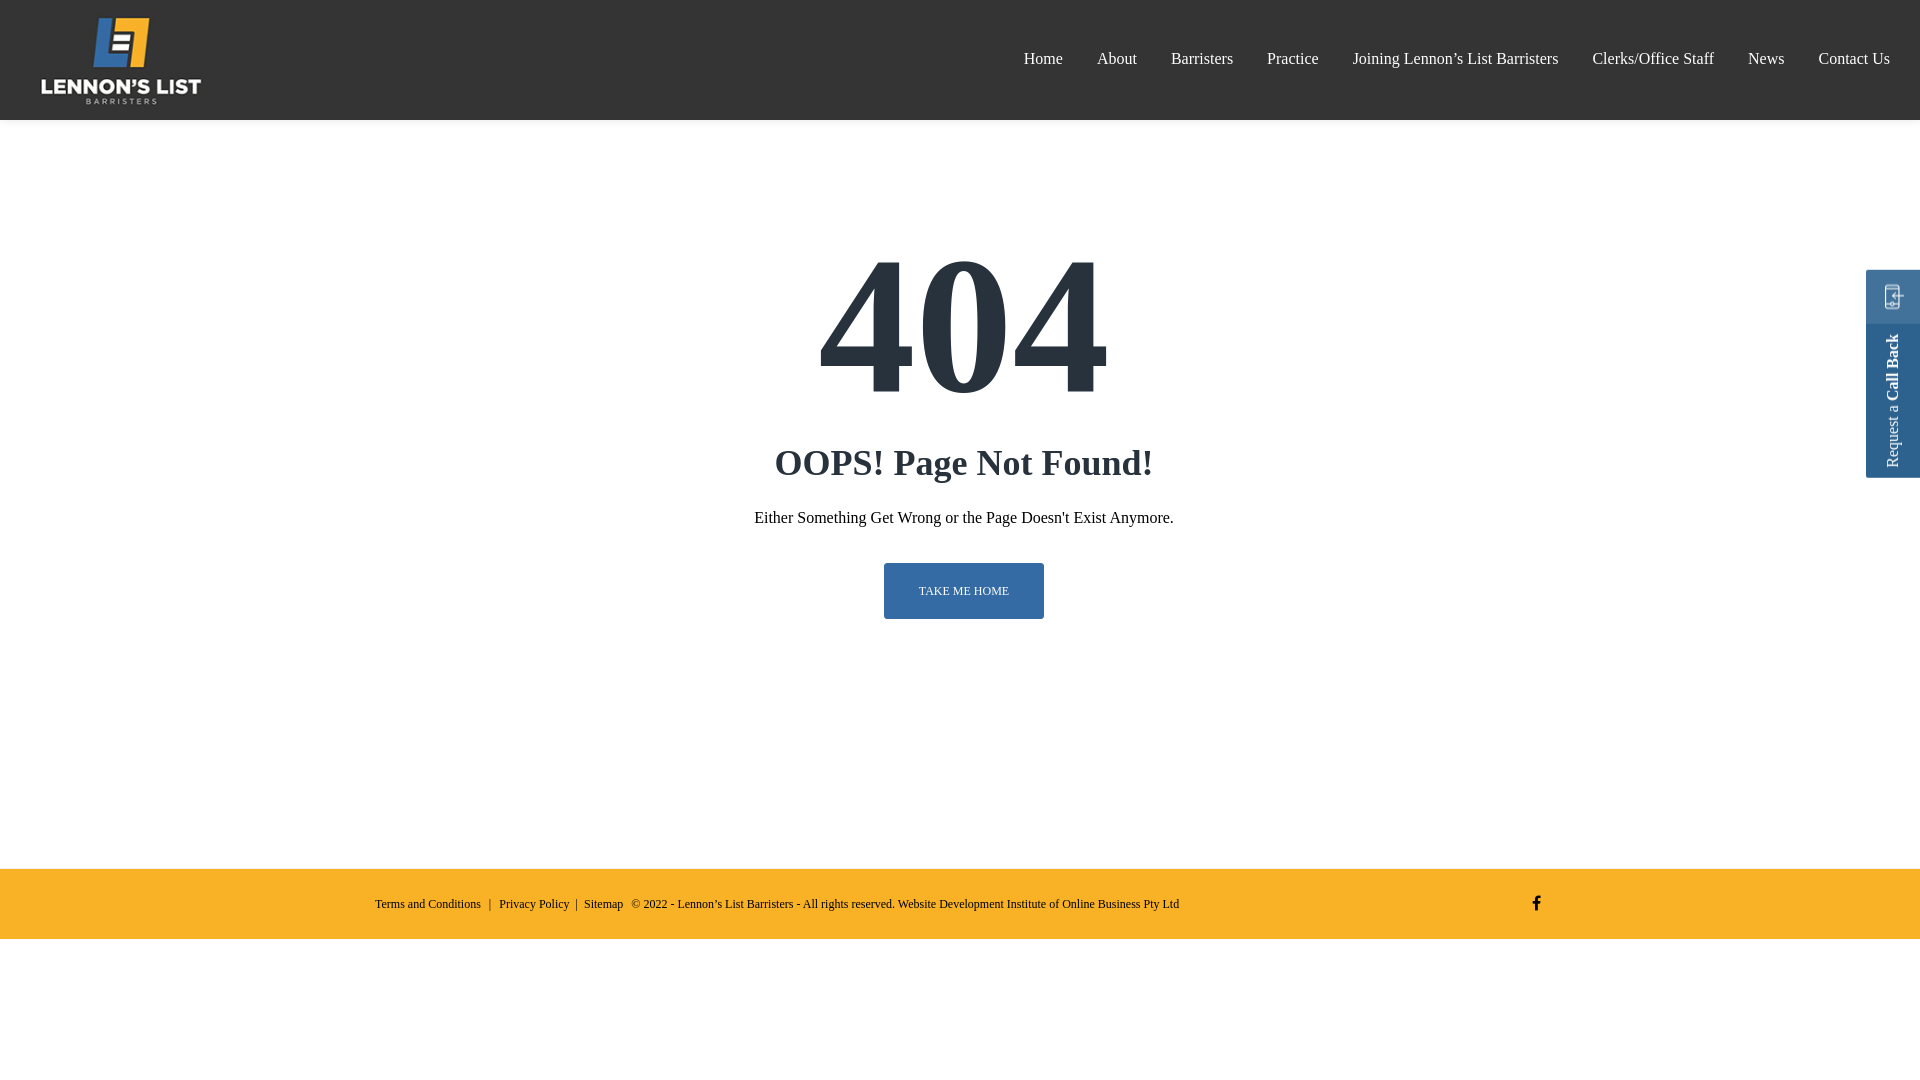 Image resolution: width=1920 pixels, height=1080 pixels. Describe the element at coordinates (1117, 60) in the screenshot. I see `About` at that location.